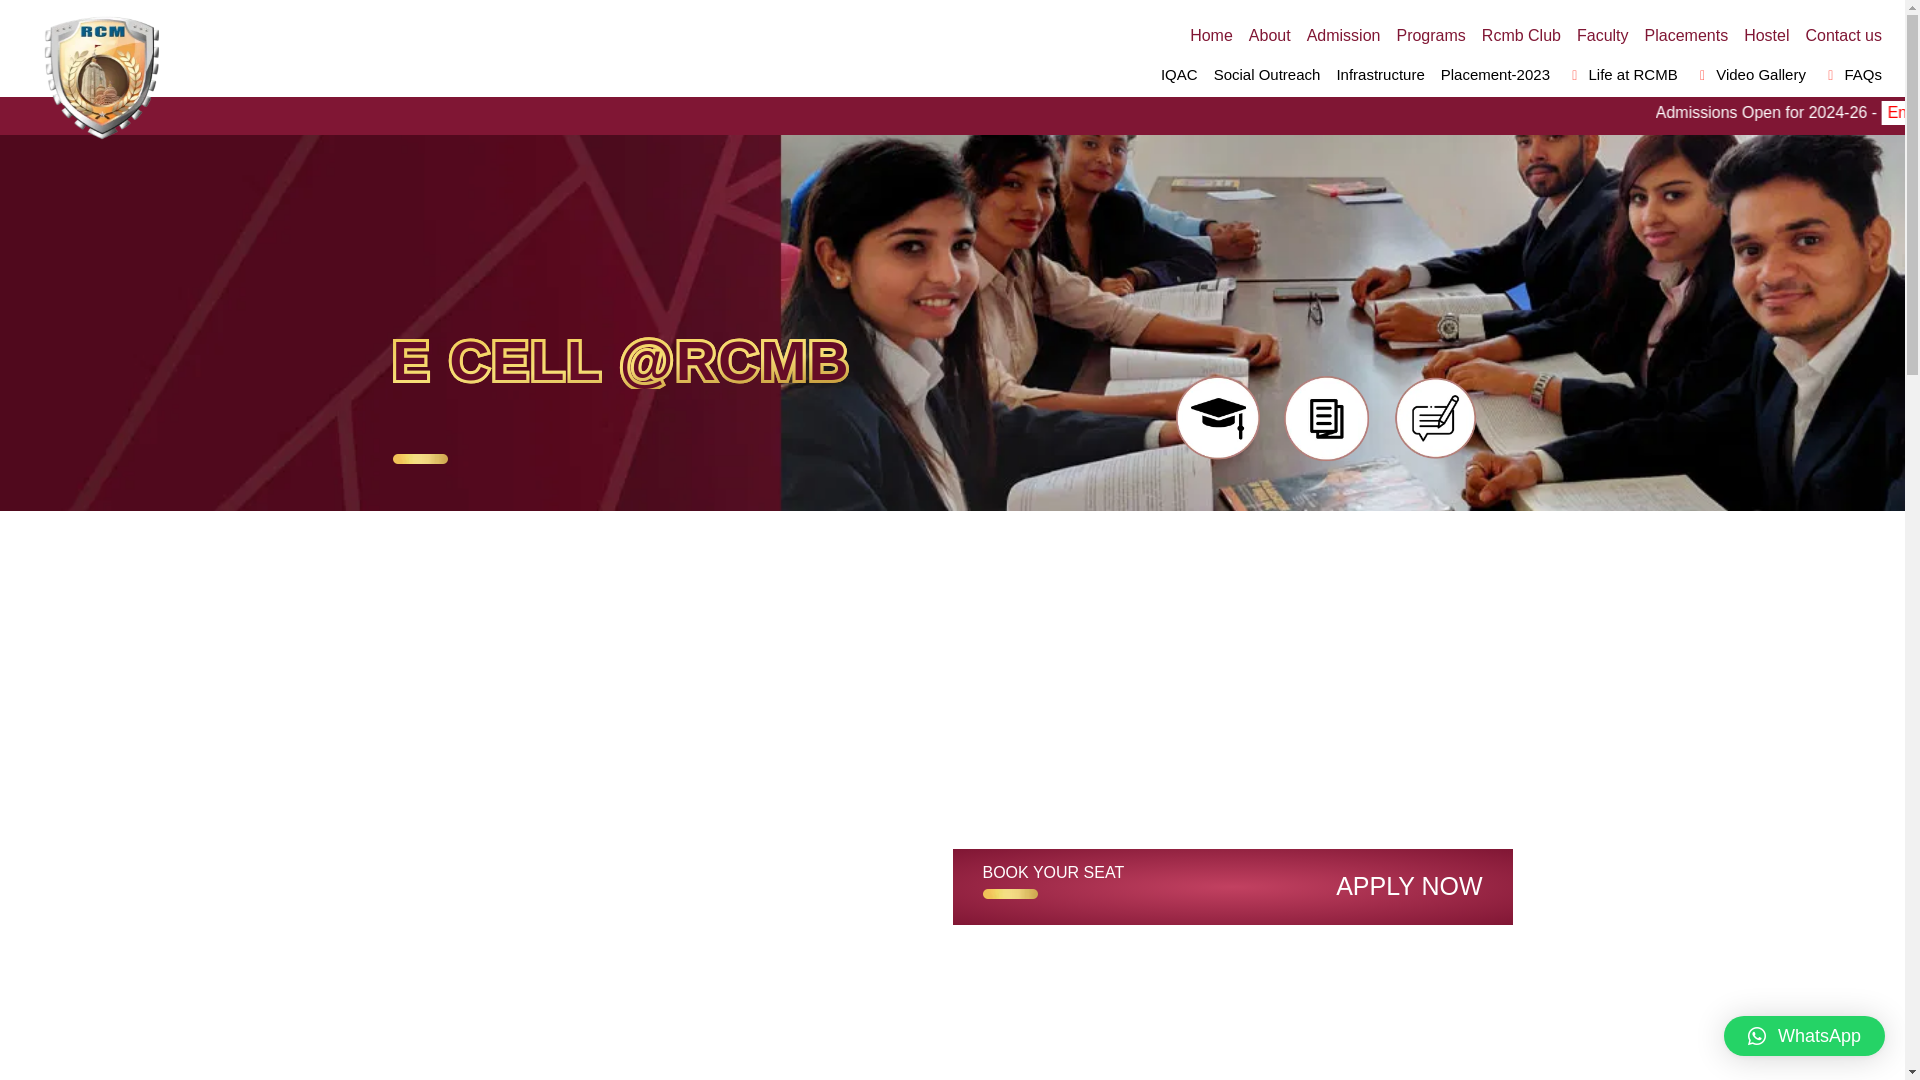 The height and width of the screenshot is (1080, 1920). I want to click on Faculty, so click(1602, 36).